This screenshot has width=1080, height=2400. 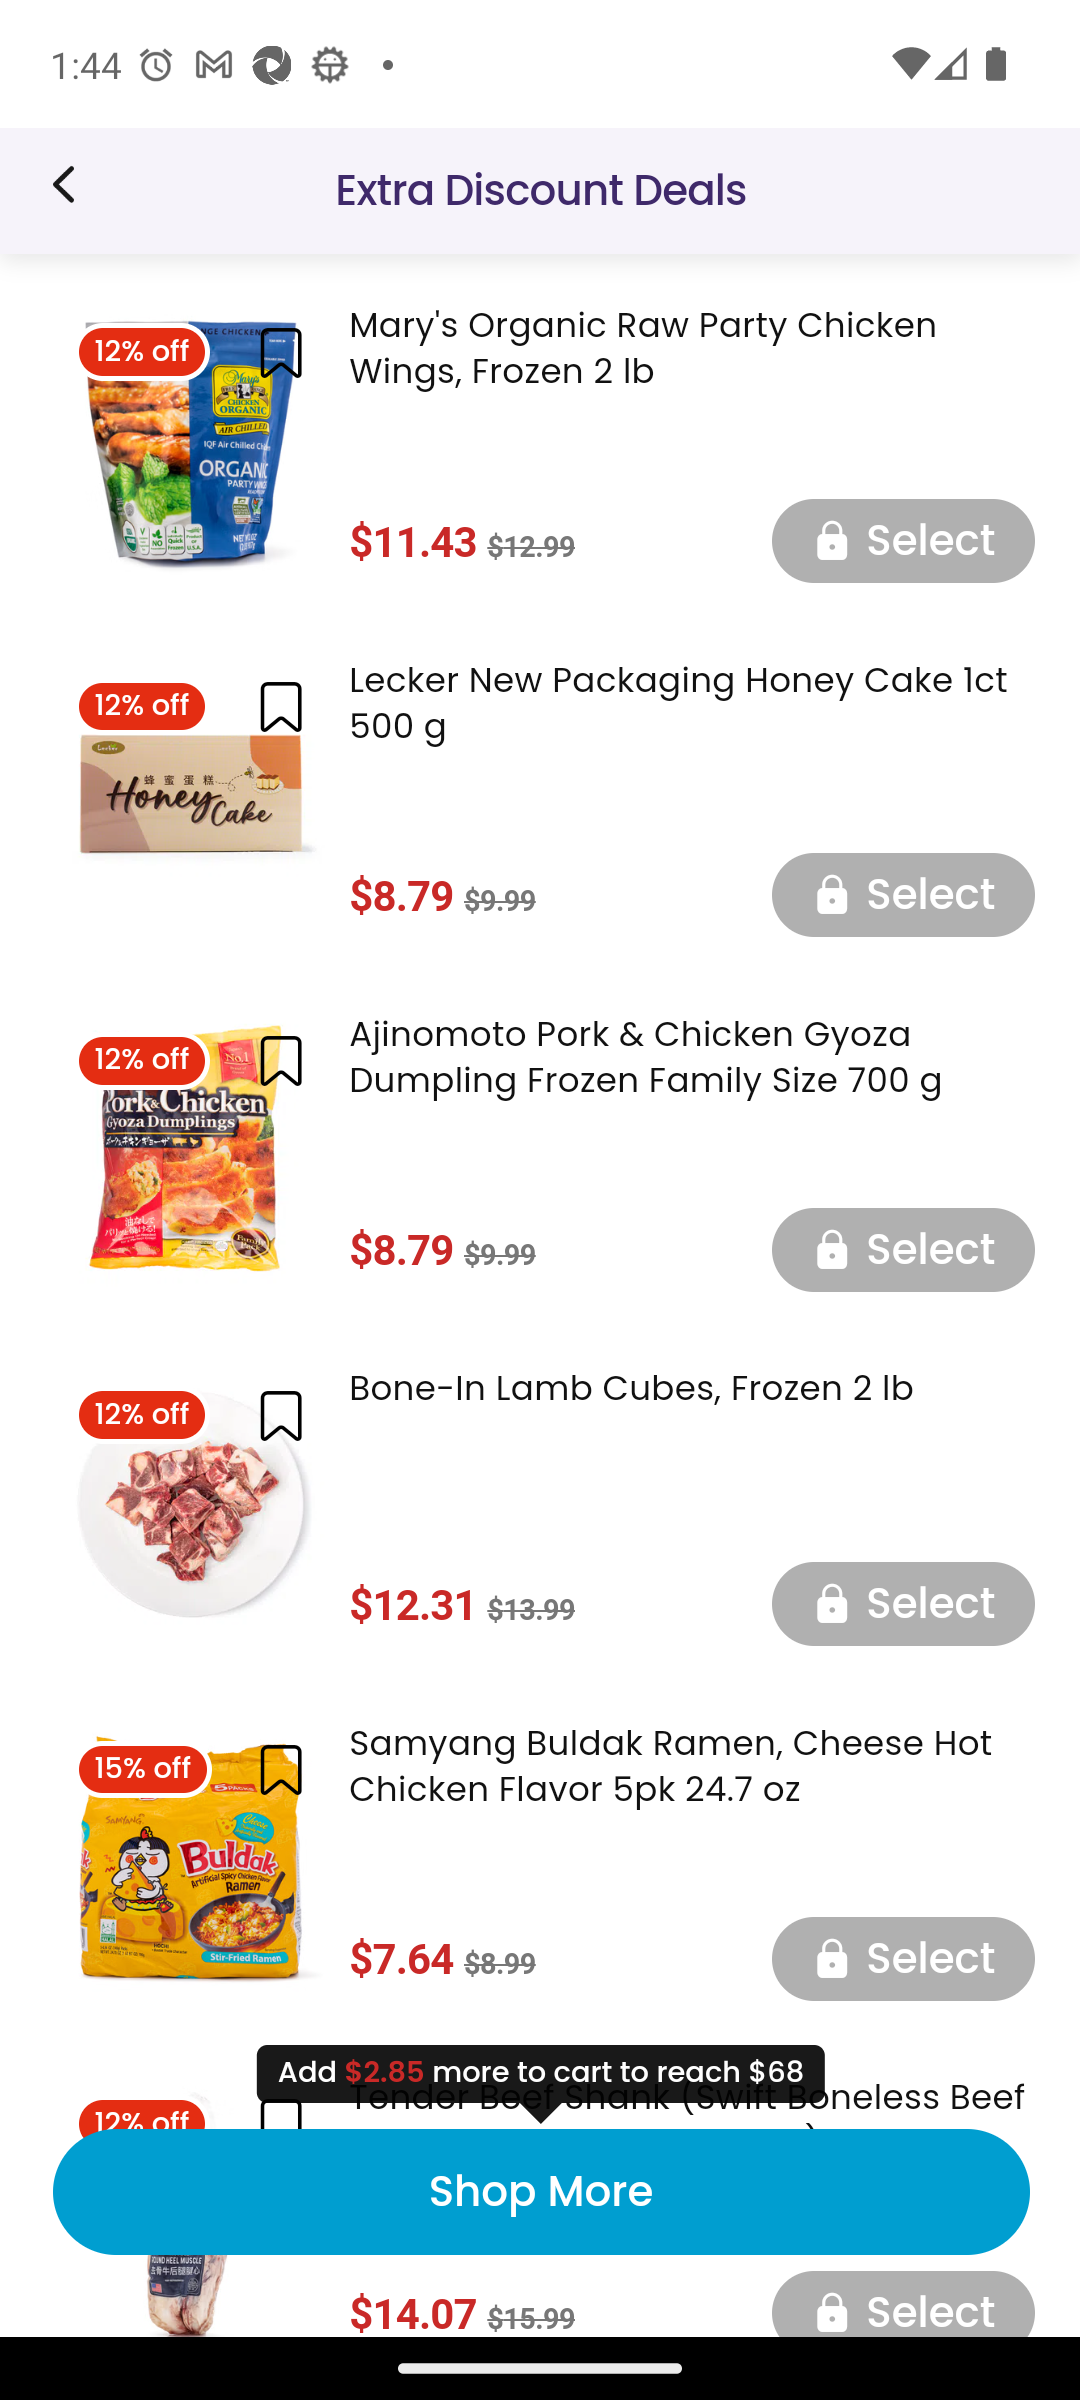 I want to click on , so click(x=280, y=1771).